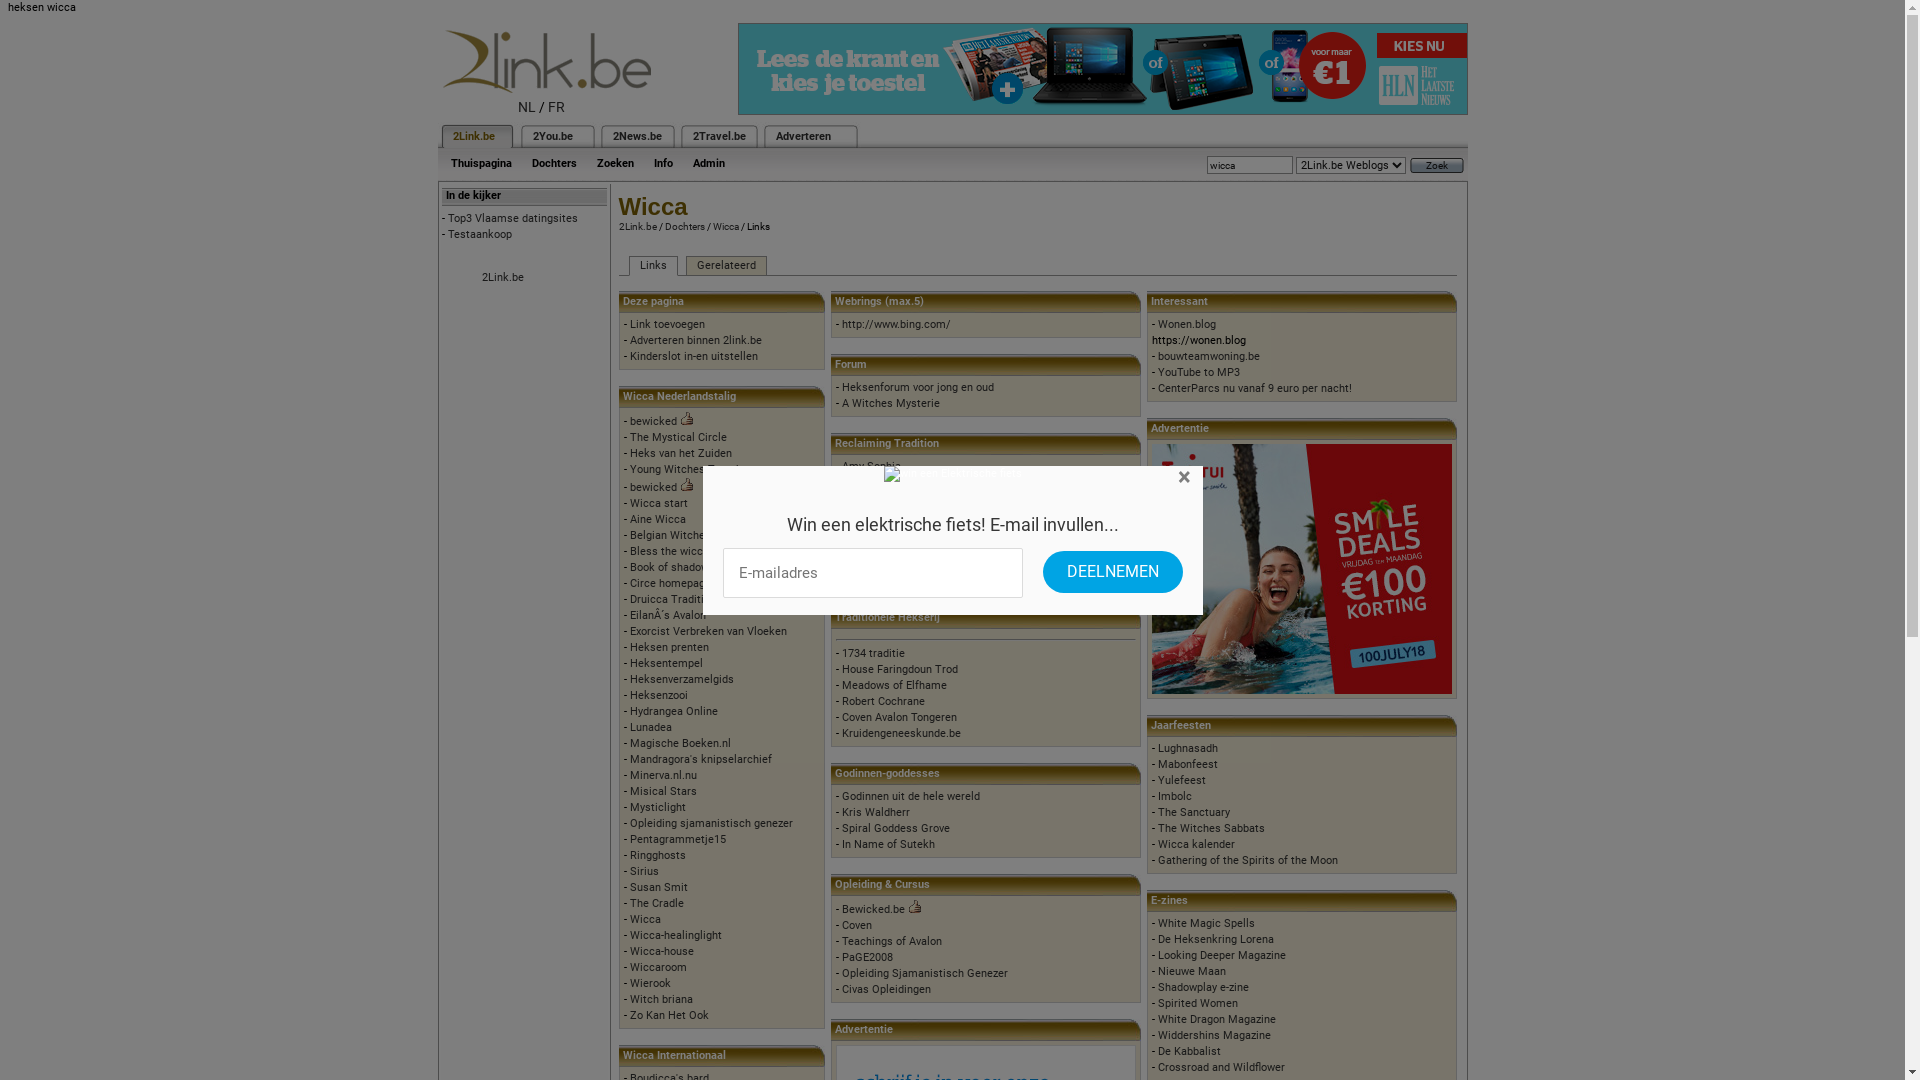  I want to click on Heksentempel, so click(666, 664).